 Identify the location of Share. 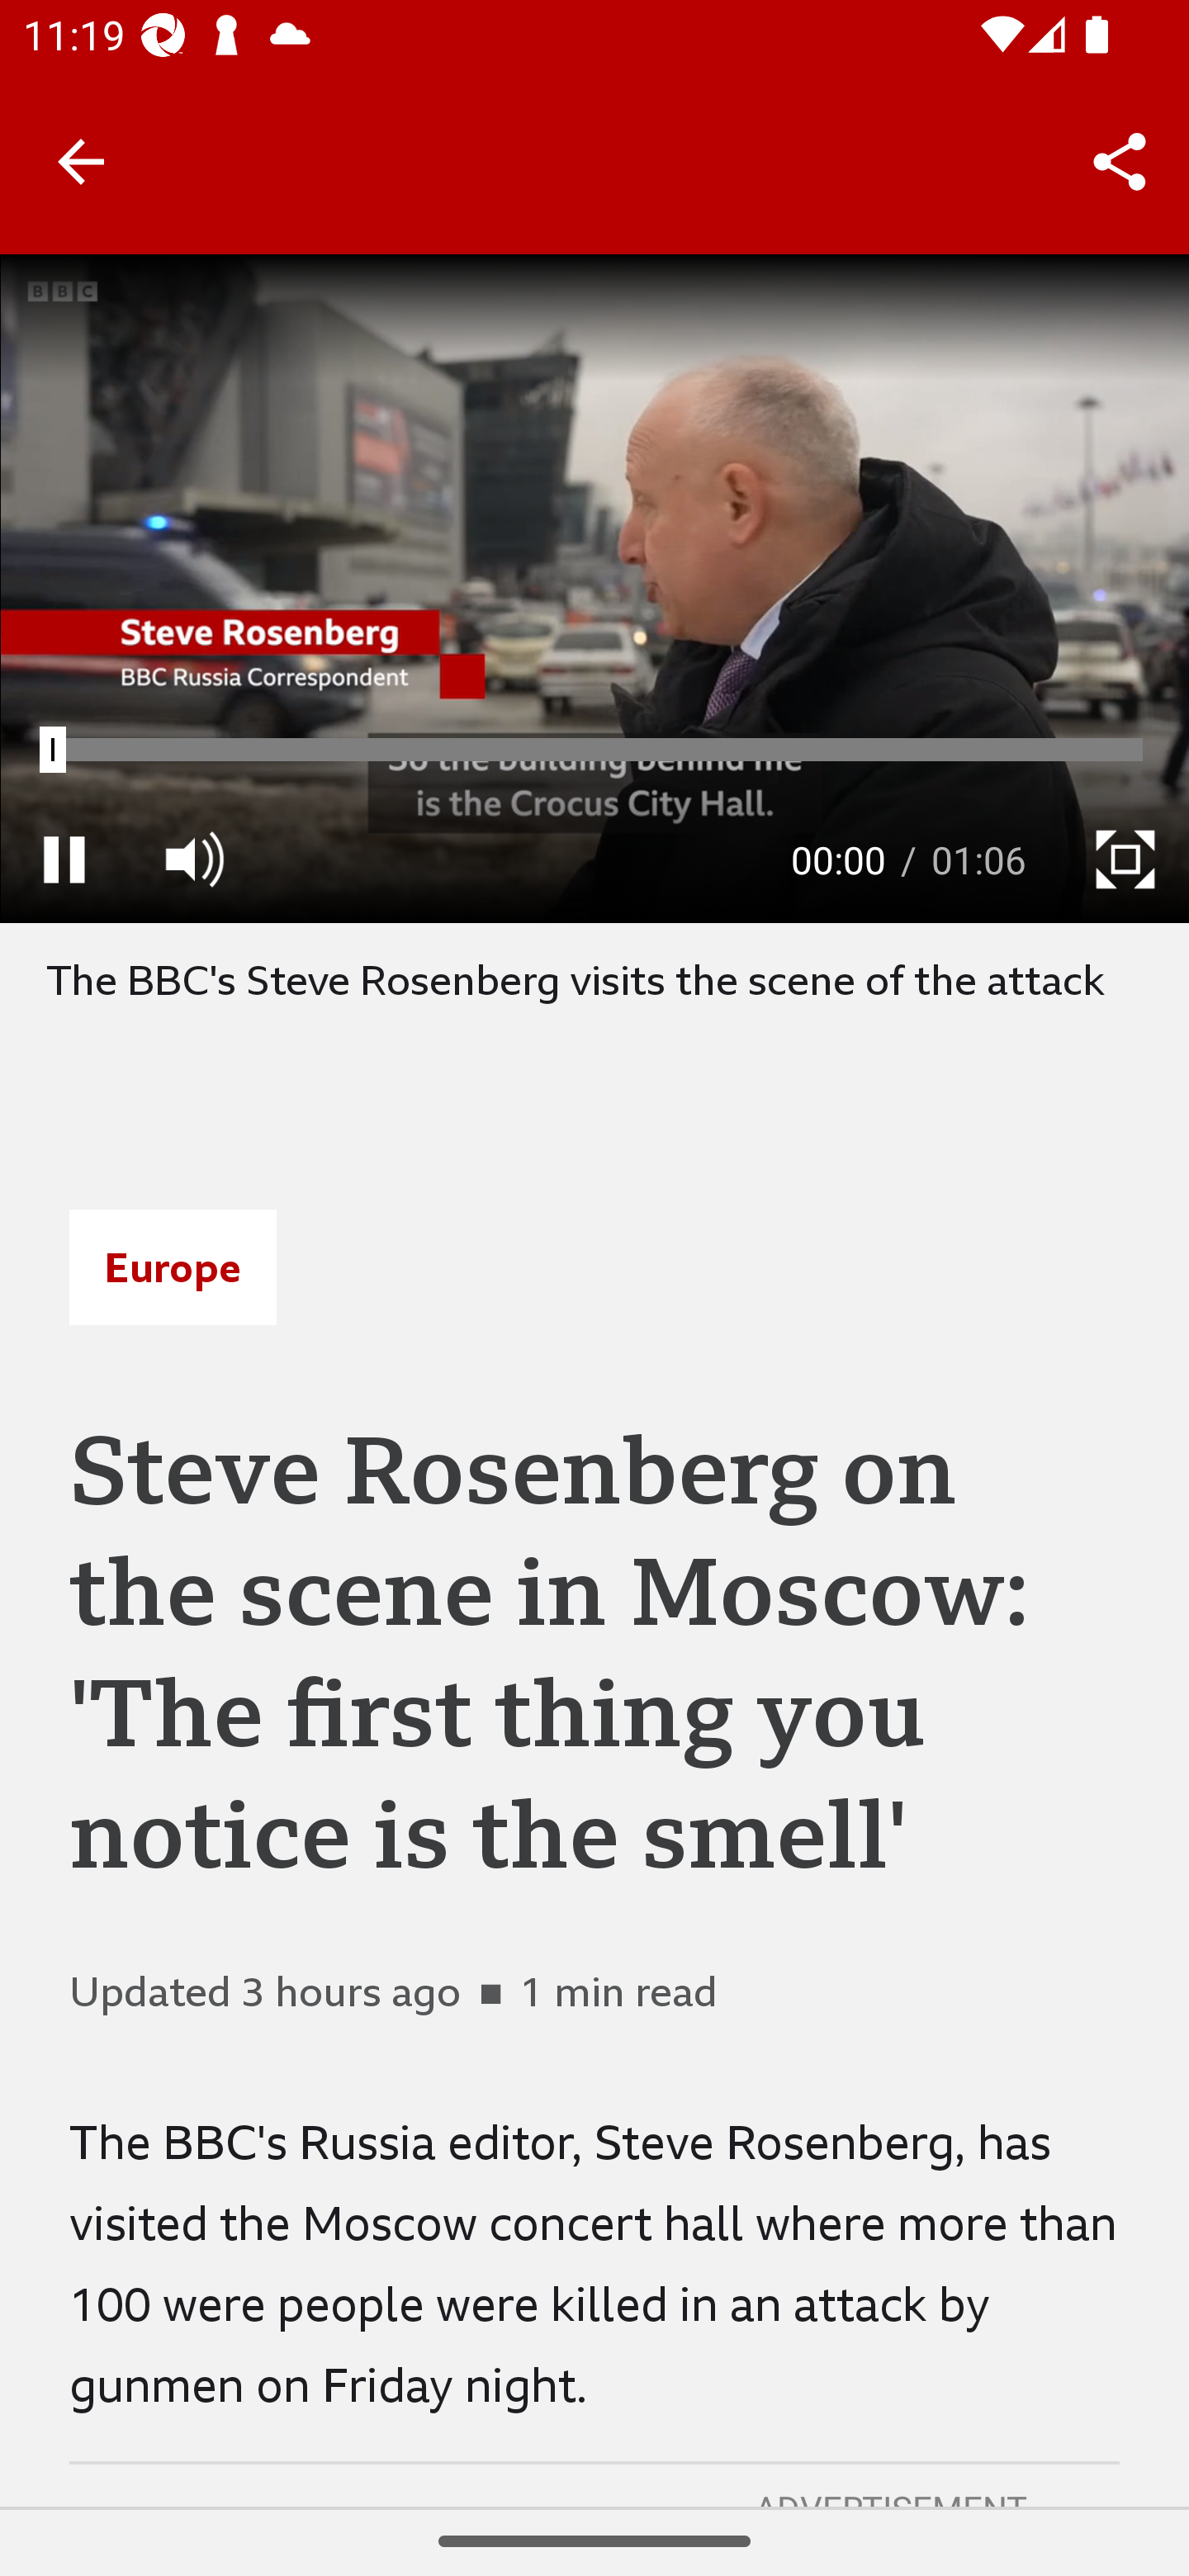
(1120, 162).